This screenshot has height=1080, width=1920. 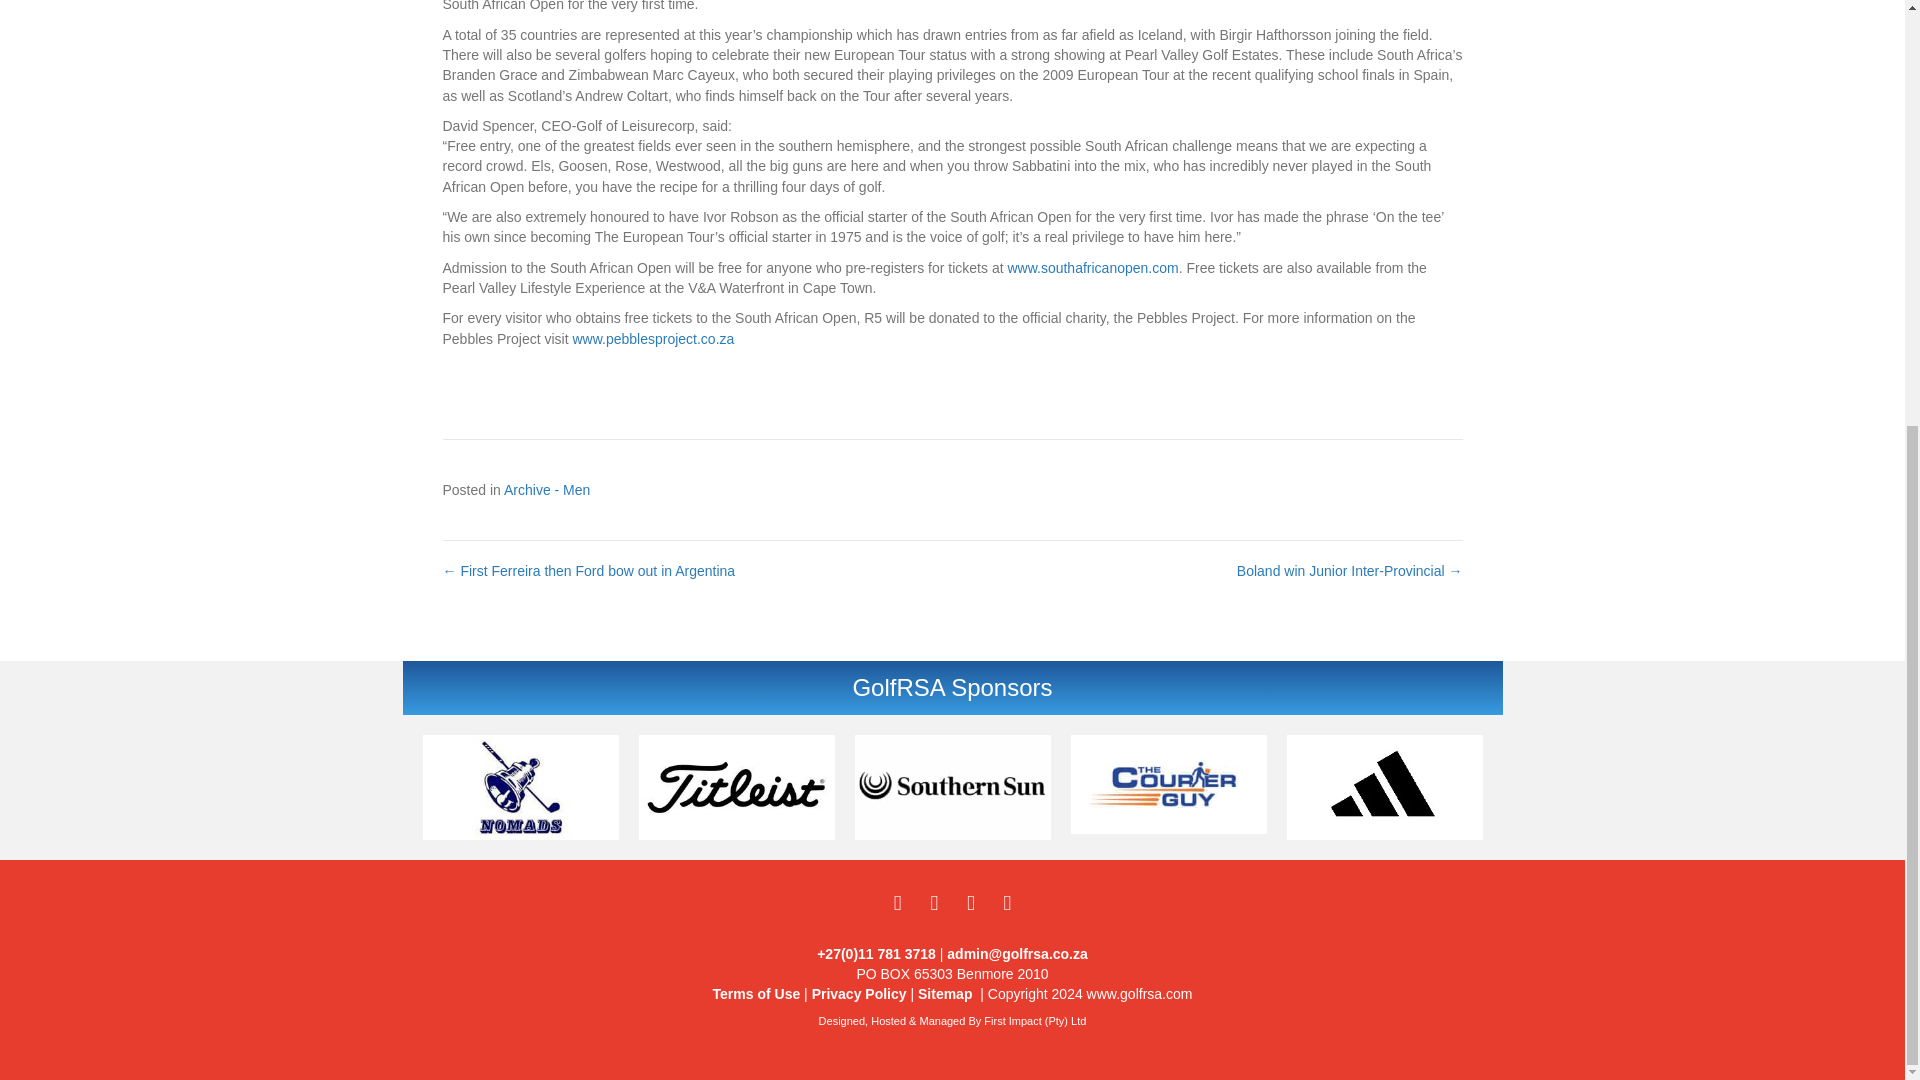 What do you see at coordinates (520, 788) in the screenshot?
I see `Untitled-1` at bounding box center [520, 788].